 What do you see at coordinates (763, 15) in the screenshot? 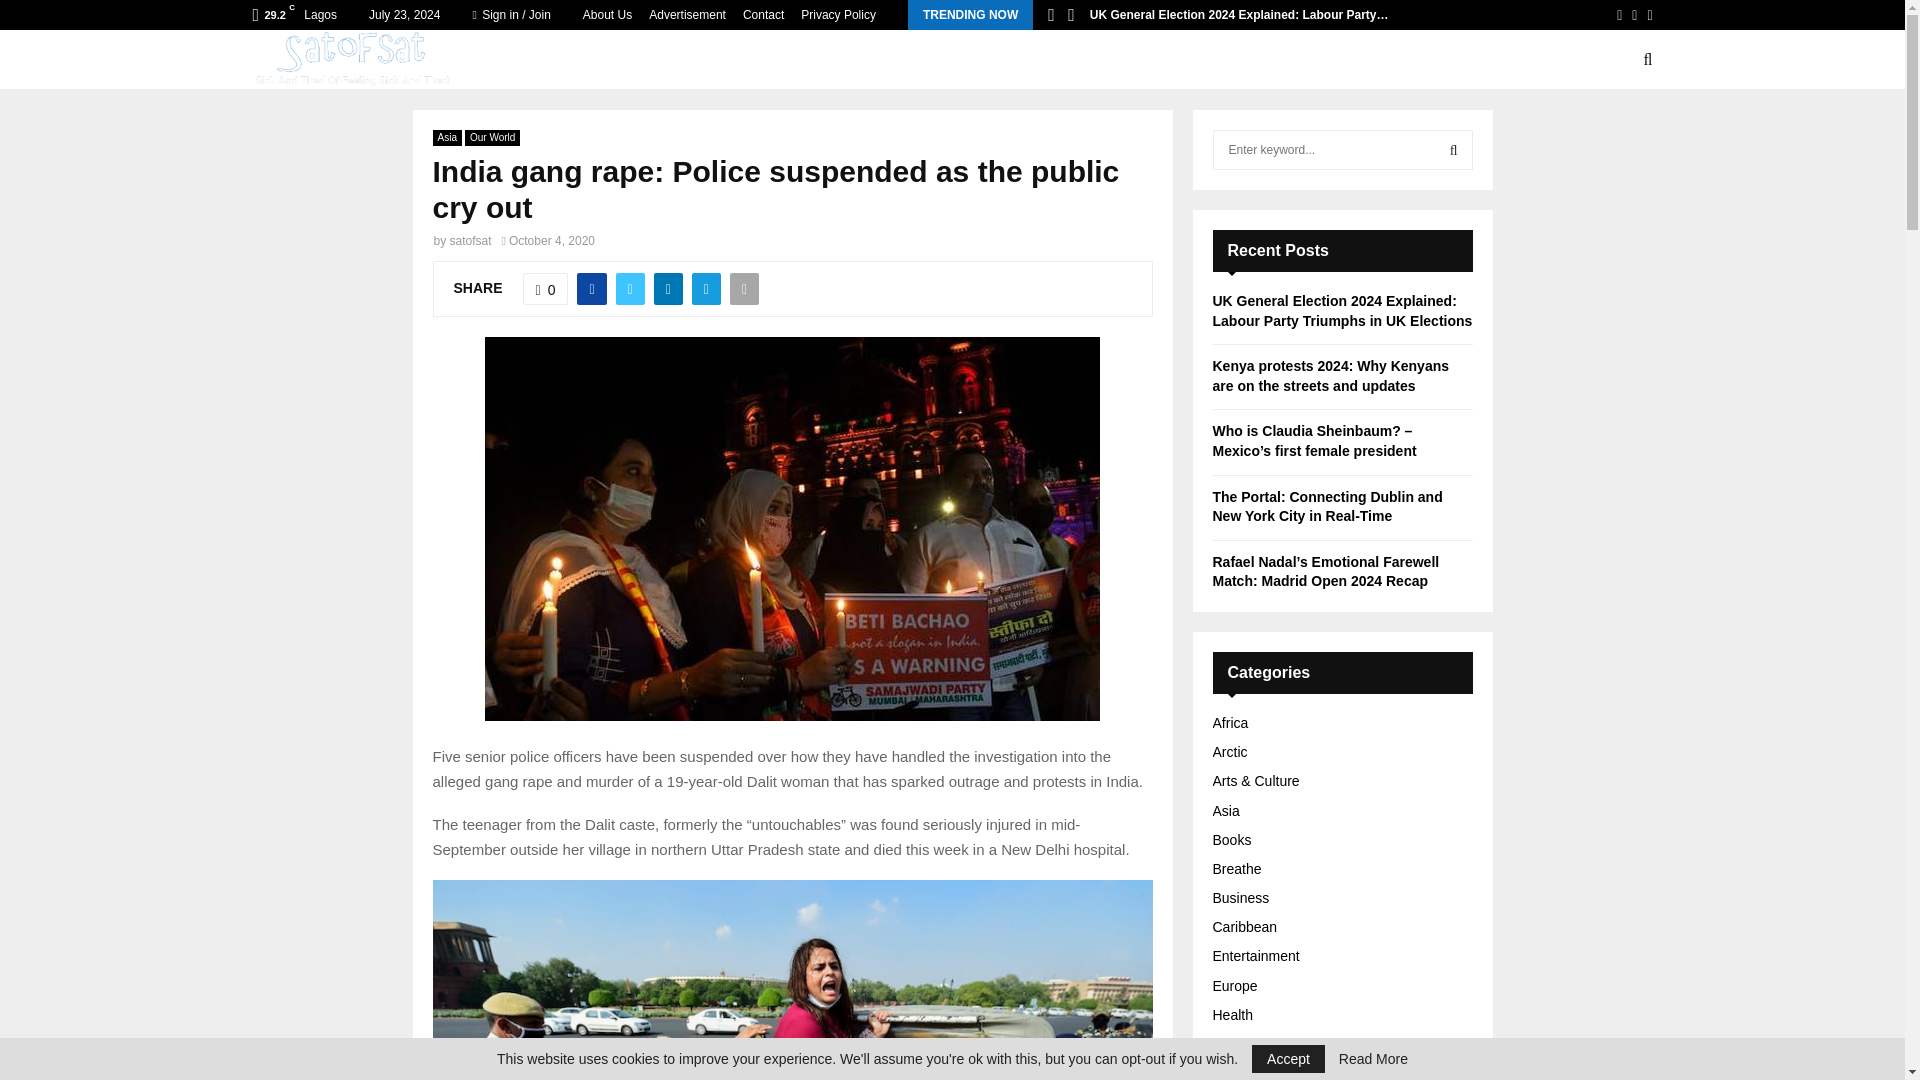
I see `Contact` at bounding box center [763, 15].